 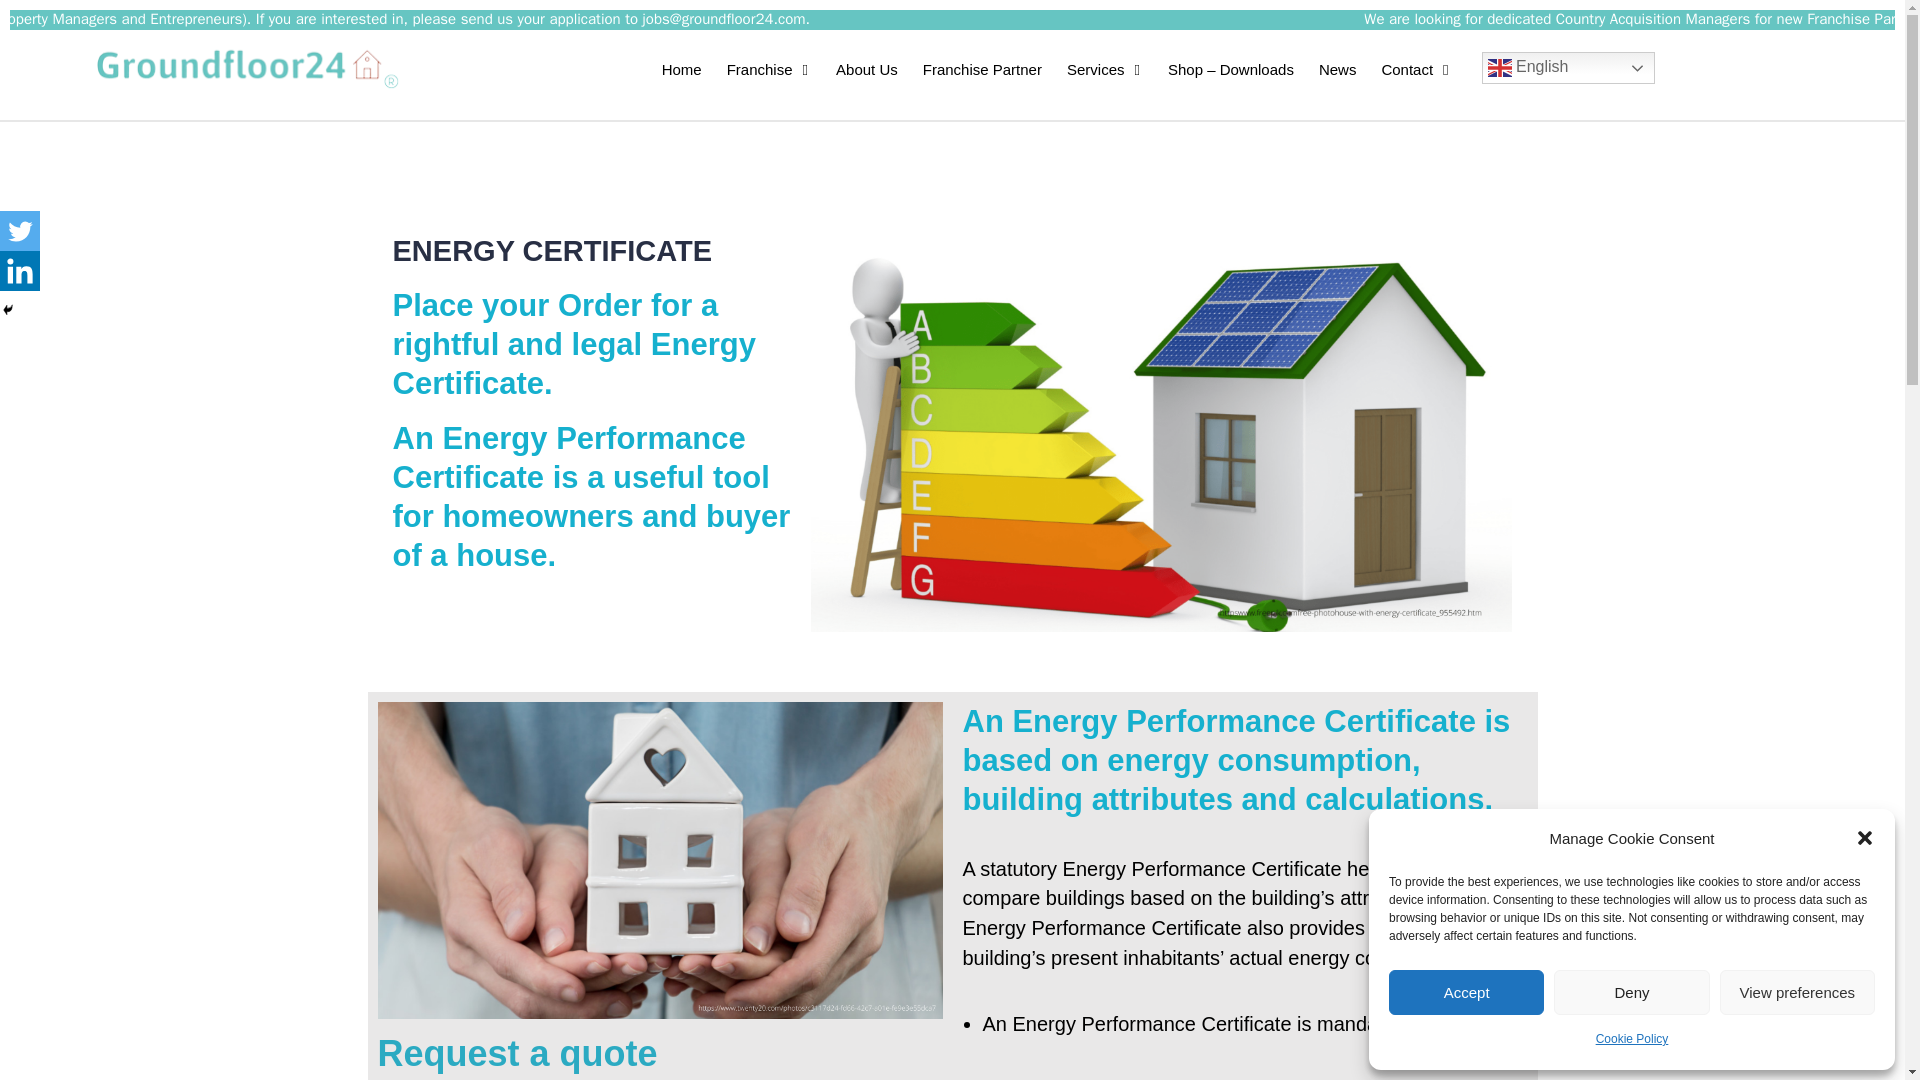 What do you see at coordinates (1632, 1040) in the screenshot?
I see `Cookie Policy` at bounding box center [1632, 1040].